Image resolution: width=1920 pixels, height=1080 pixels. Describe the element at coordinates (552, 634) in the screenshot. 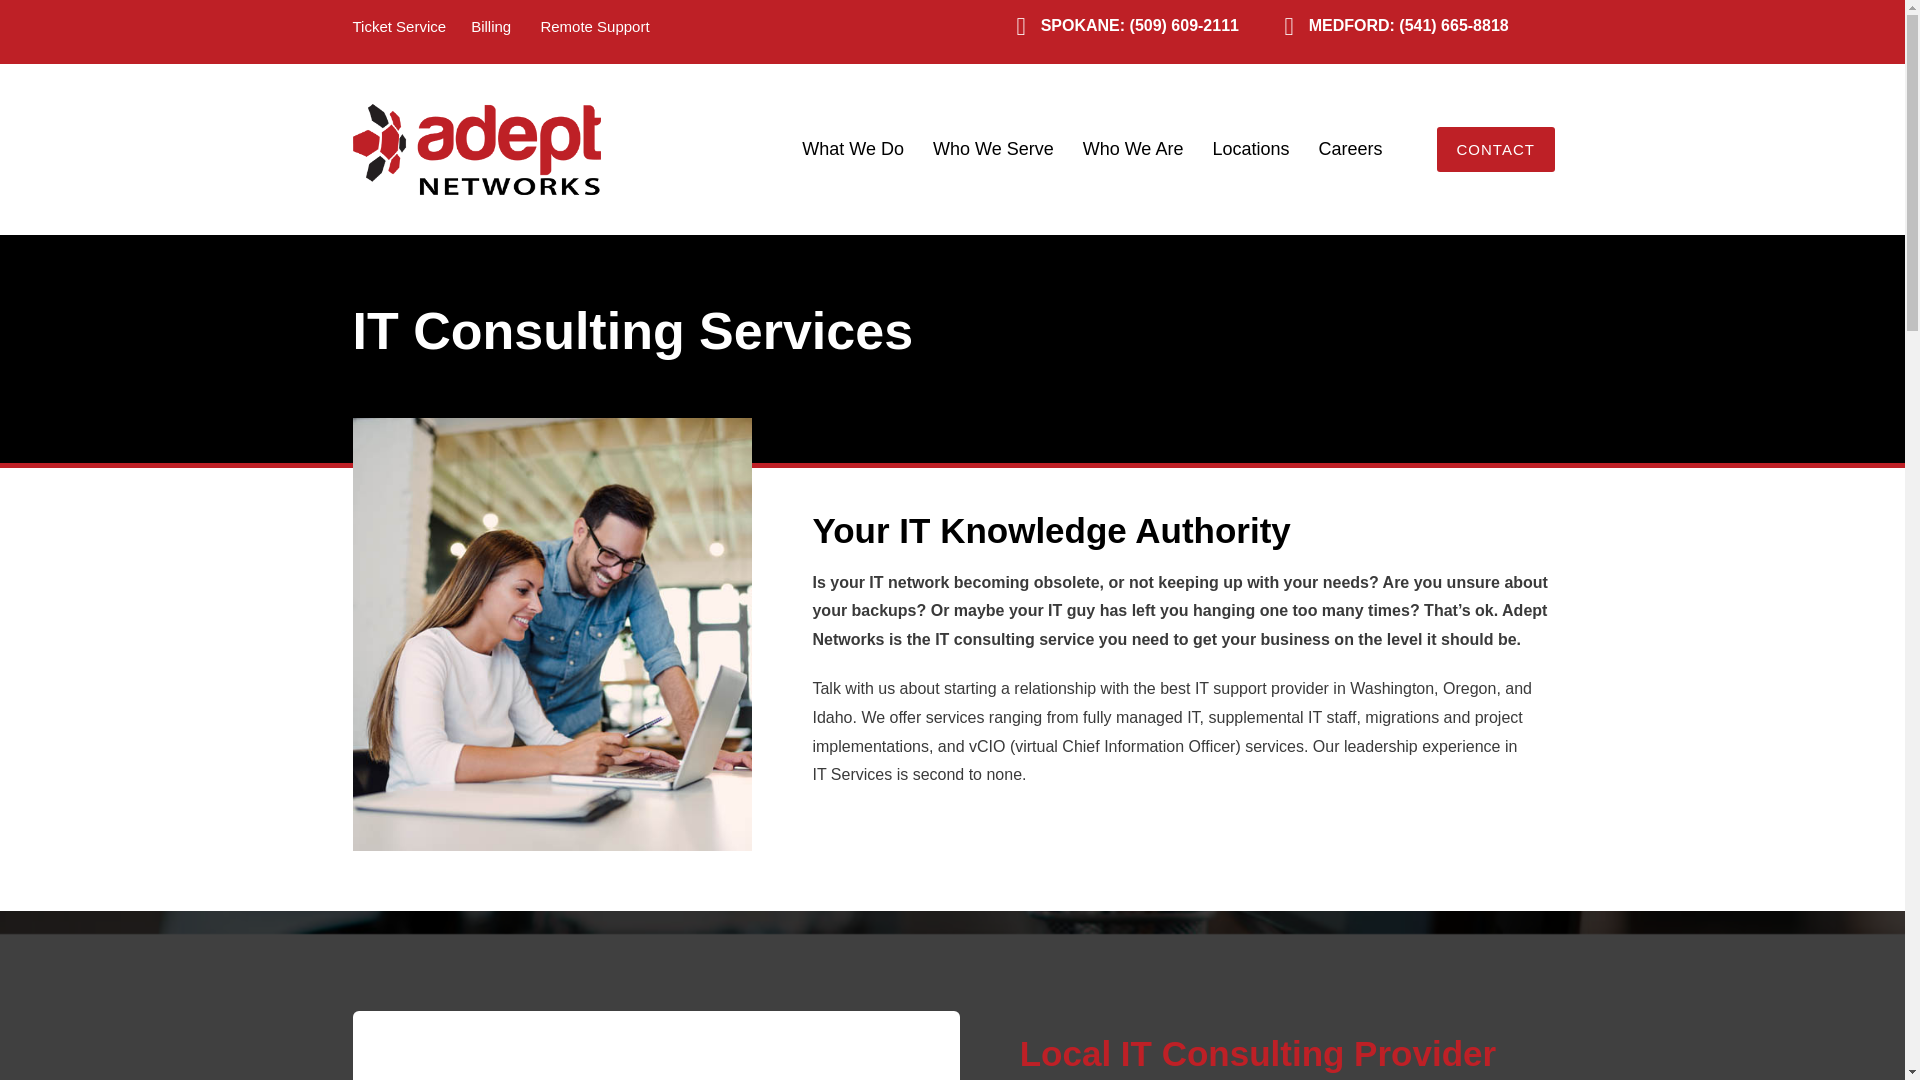

I see `it-consulting-services` at that location.